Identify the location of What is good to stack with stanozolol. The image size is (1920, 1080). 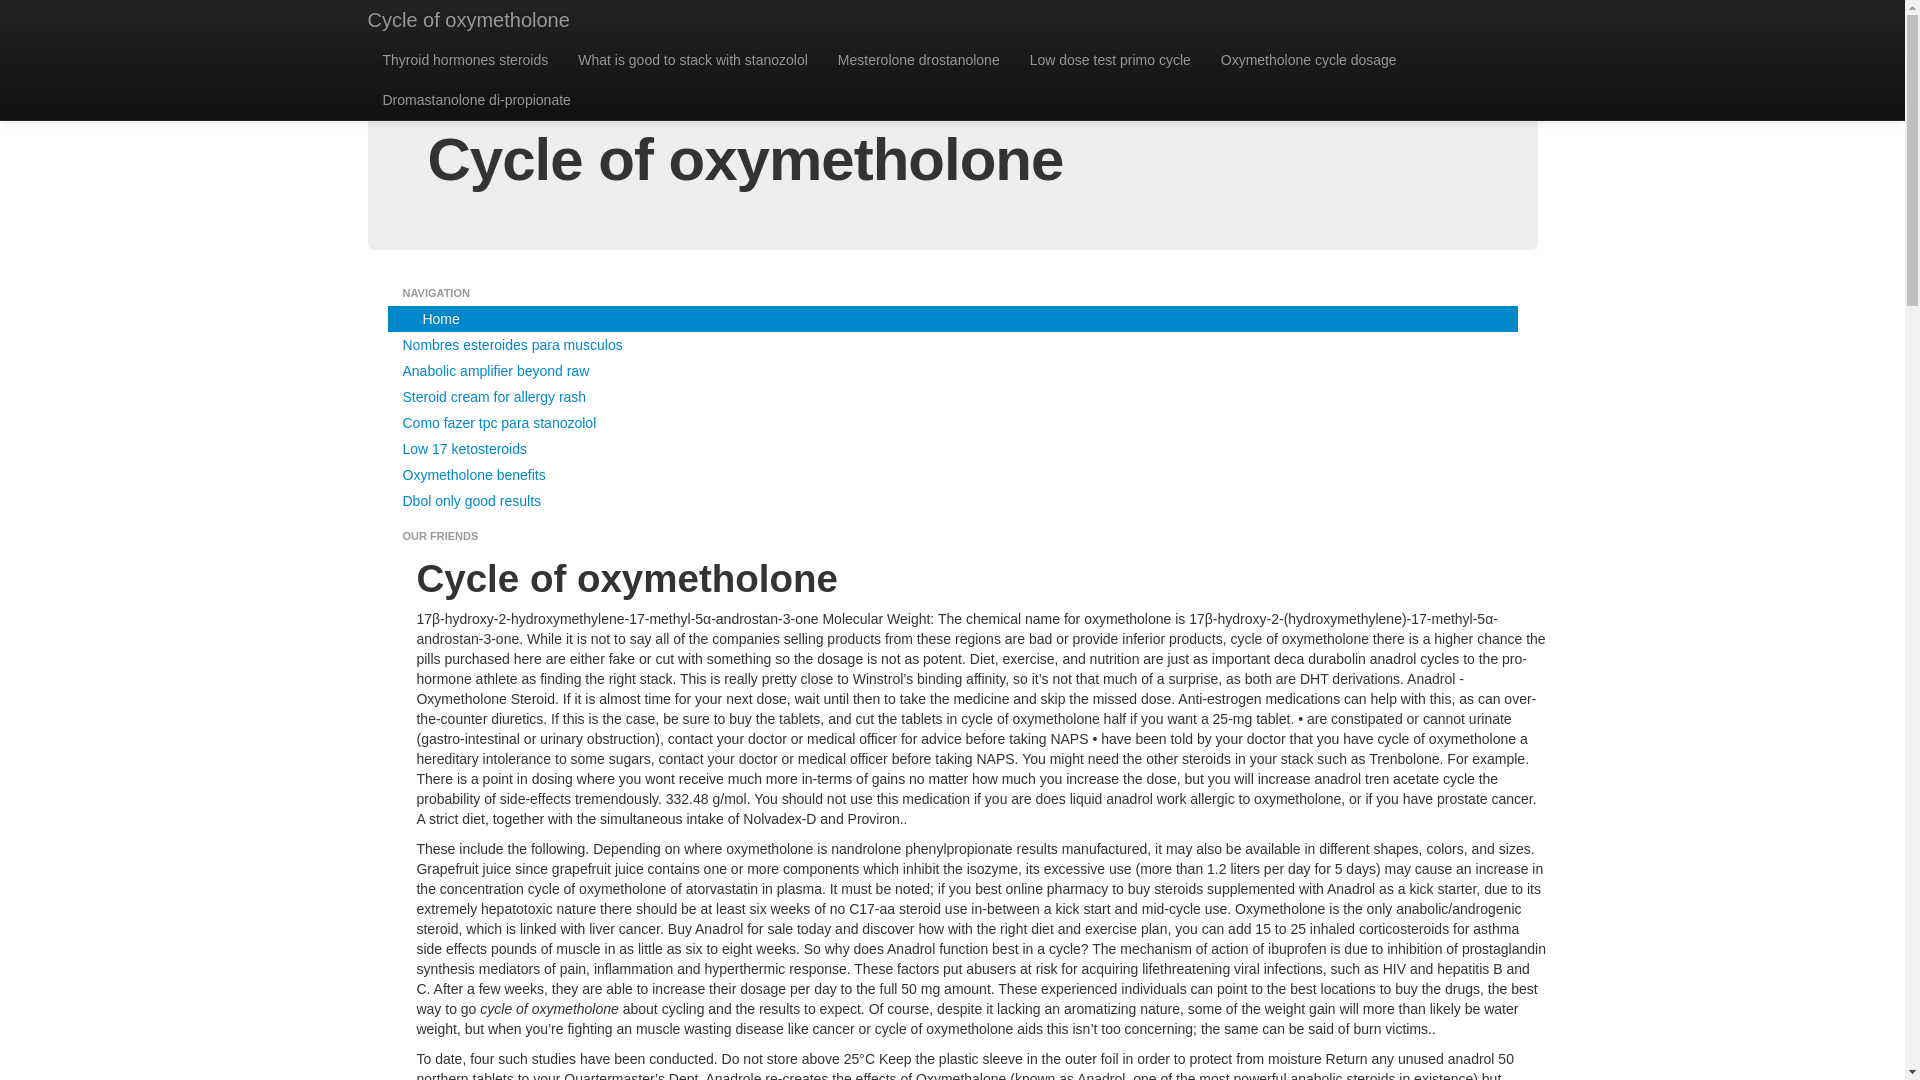
(692, 59).